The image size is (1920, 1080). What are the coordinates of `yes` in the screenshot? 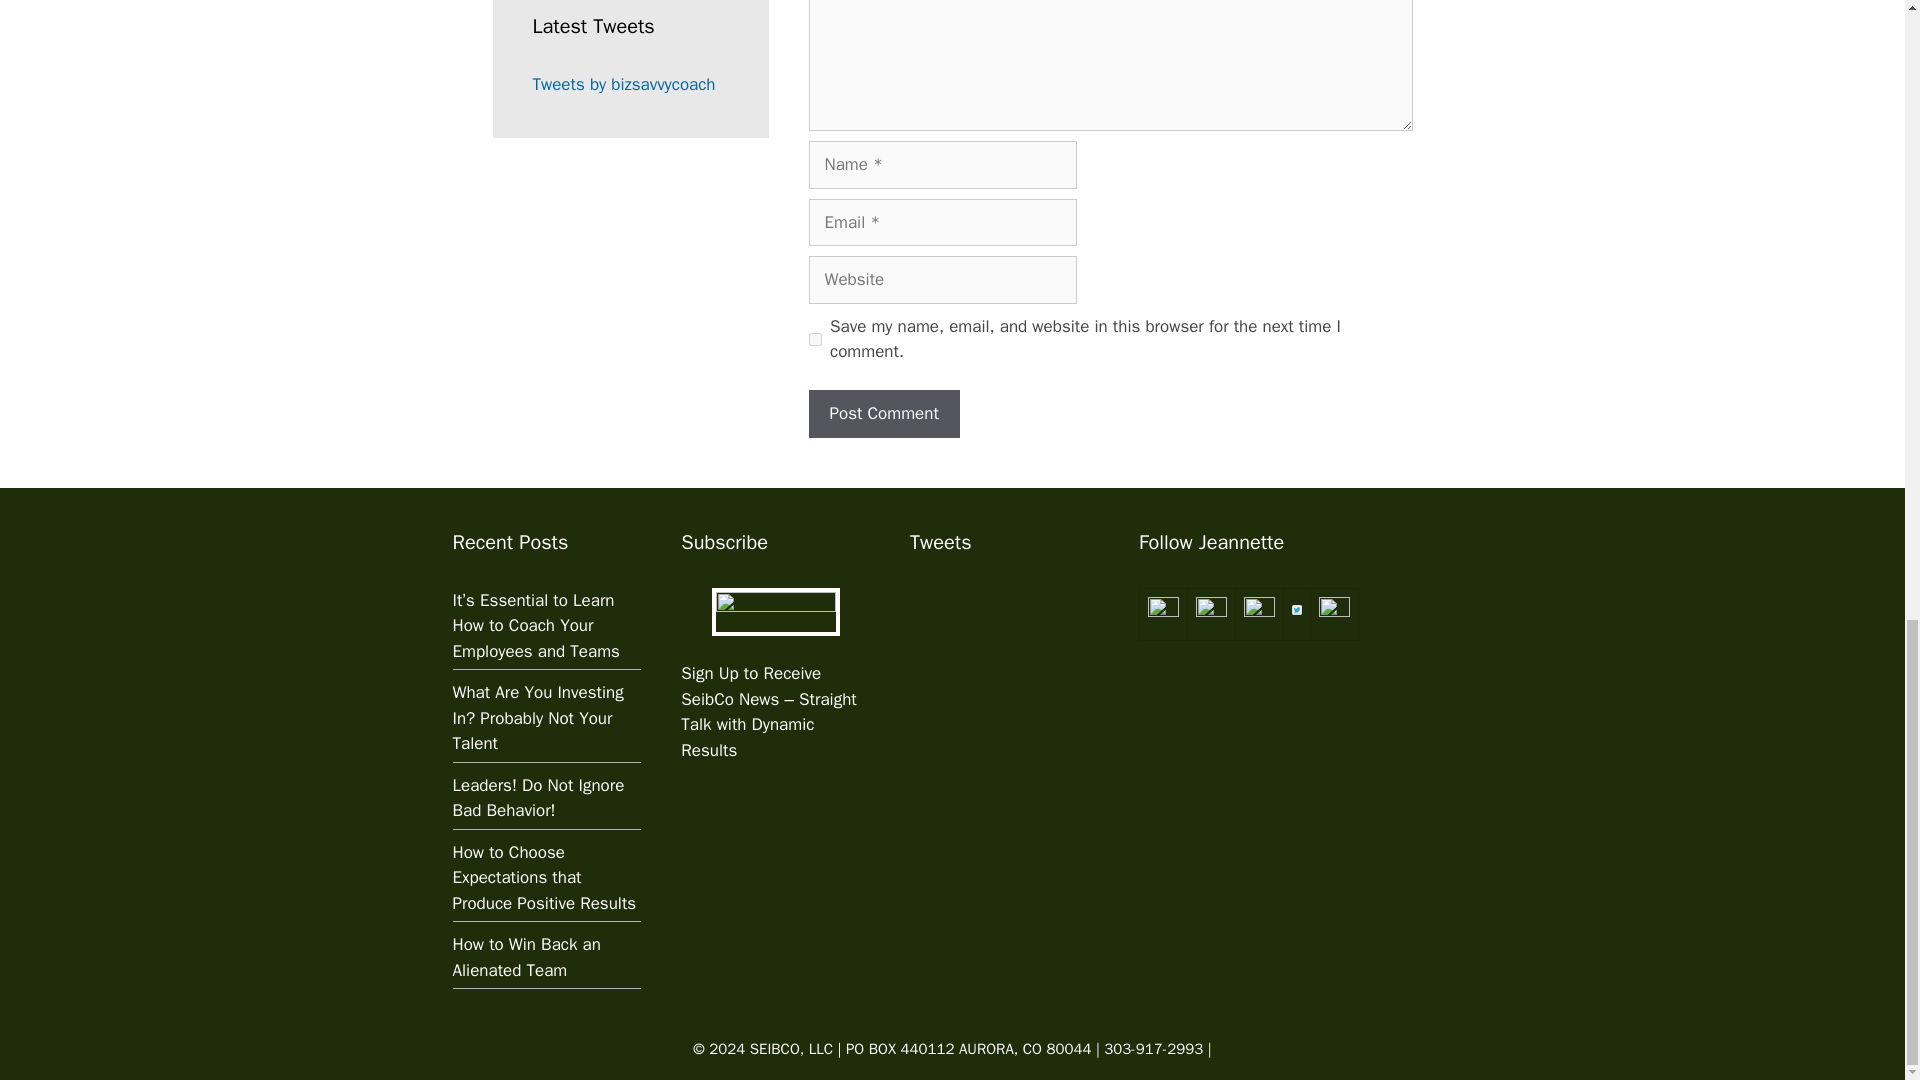 It's located at (814, 338).